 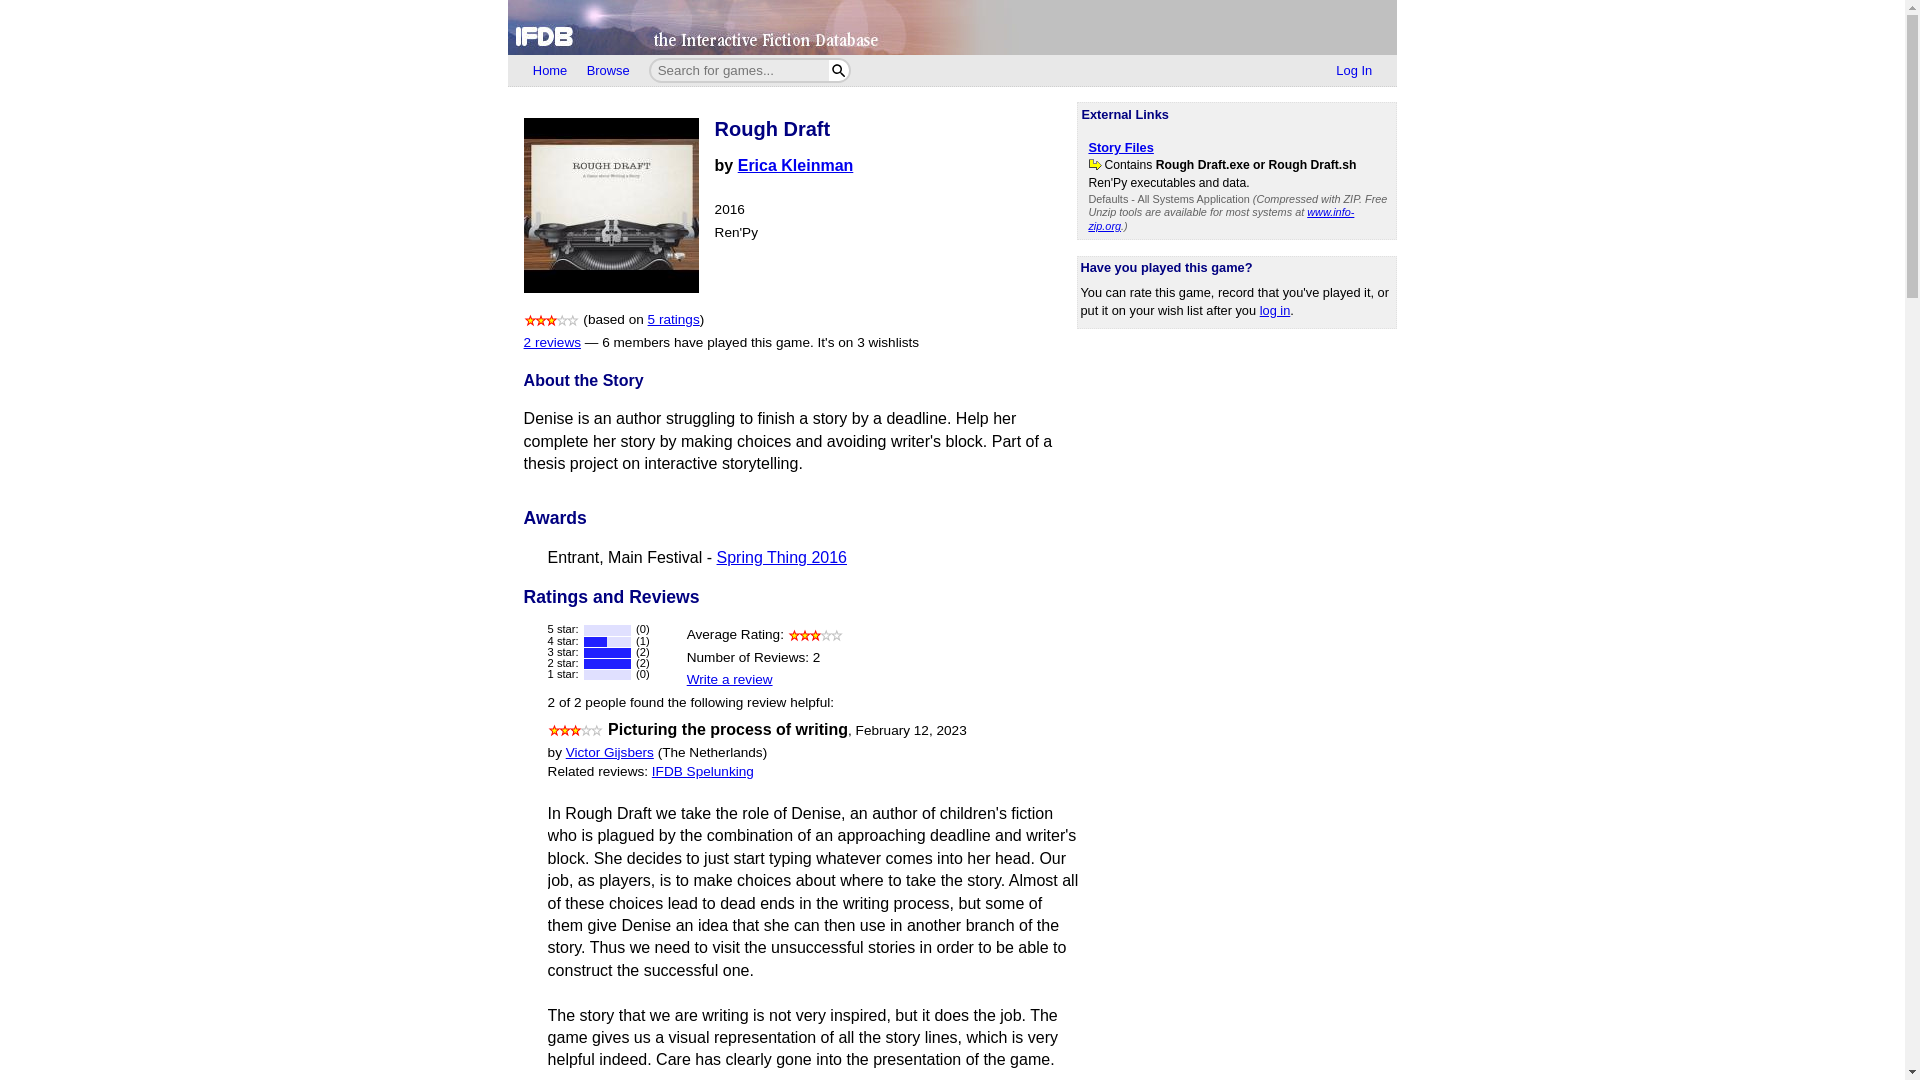 What do you see at coordinates (730, 678) in the screenshot?
I see `Write a review` at bounding box center [730, 678].